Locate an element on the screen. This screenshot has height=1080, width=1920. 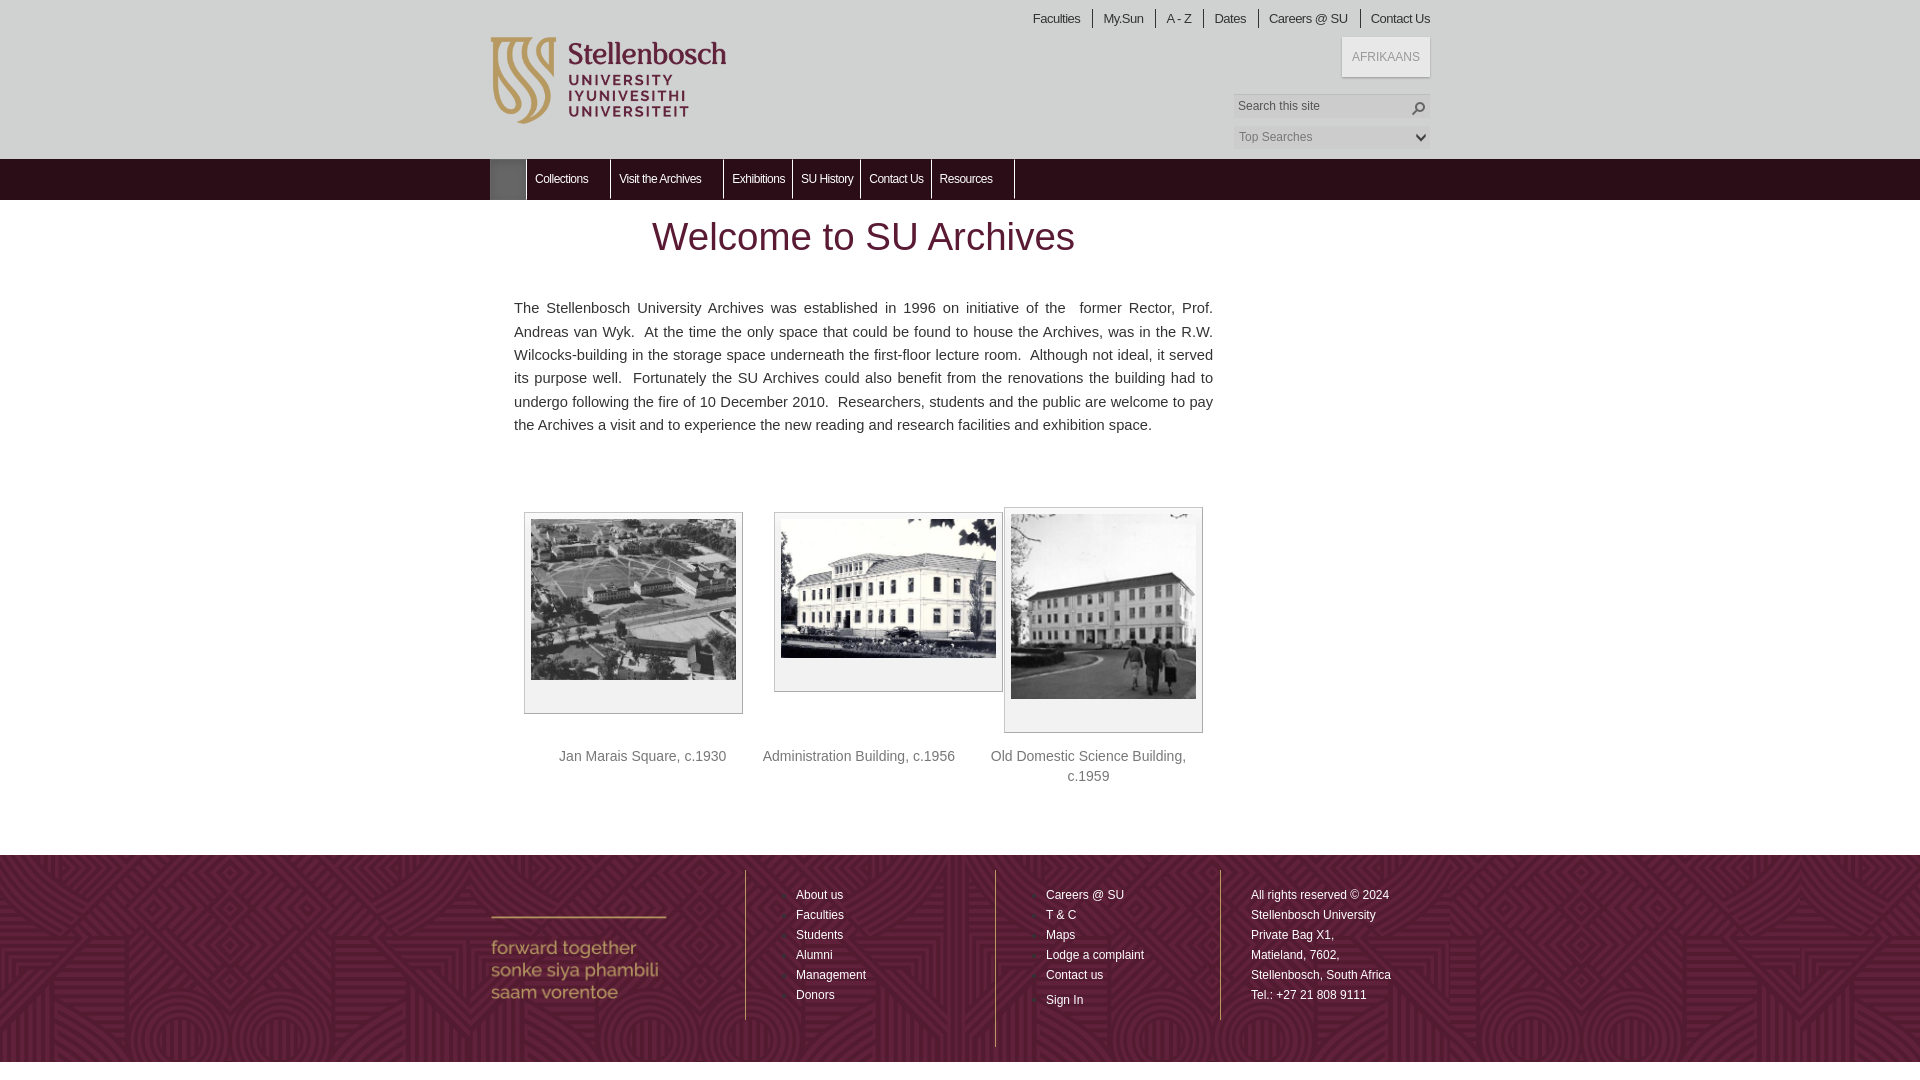
Visit the Archives is located at coordinates (666, 178).